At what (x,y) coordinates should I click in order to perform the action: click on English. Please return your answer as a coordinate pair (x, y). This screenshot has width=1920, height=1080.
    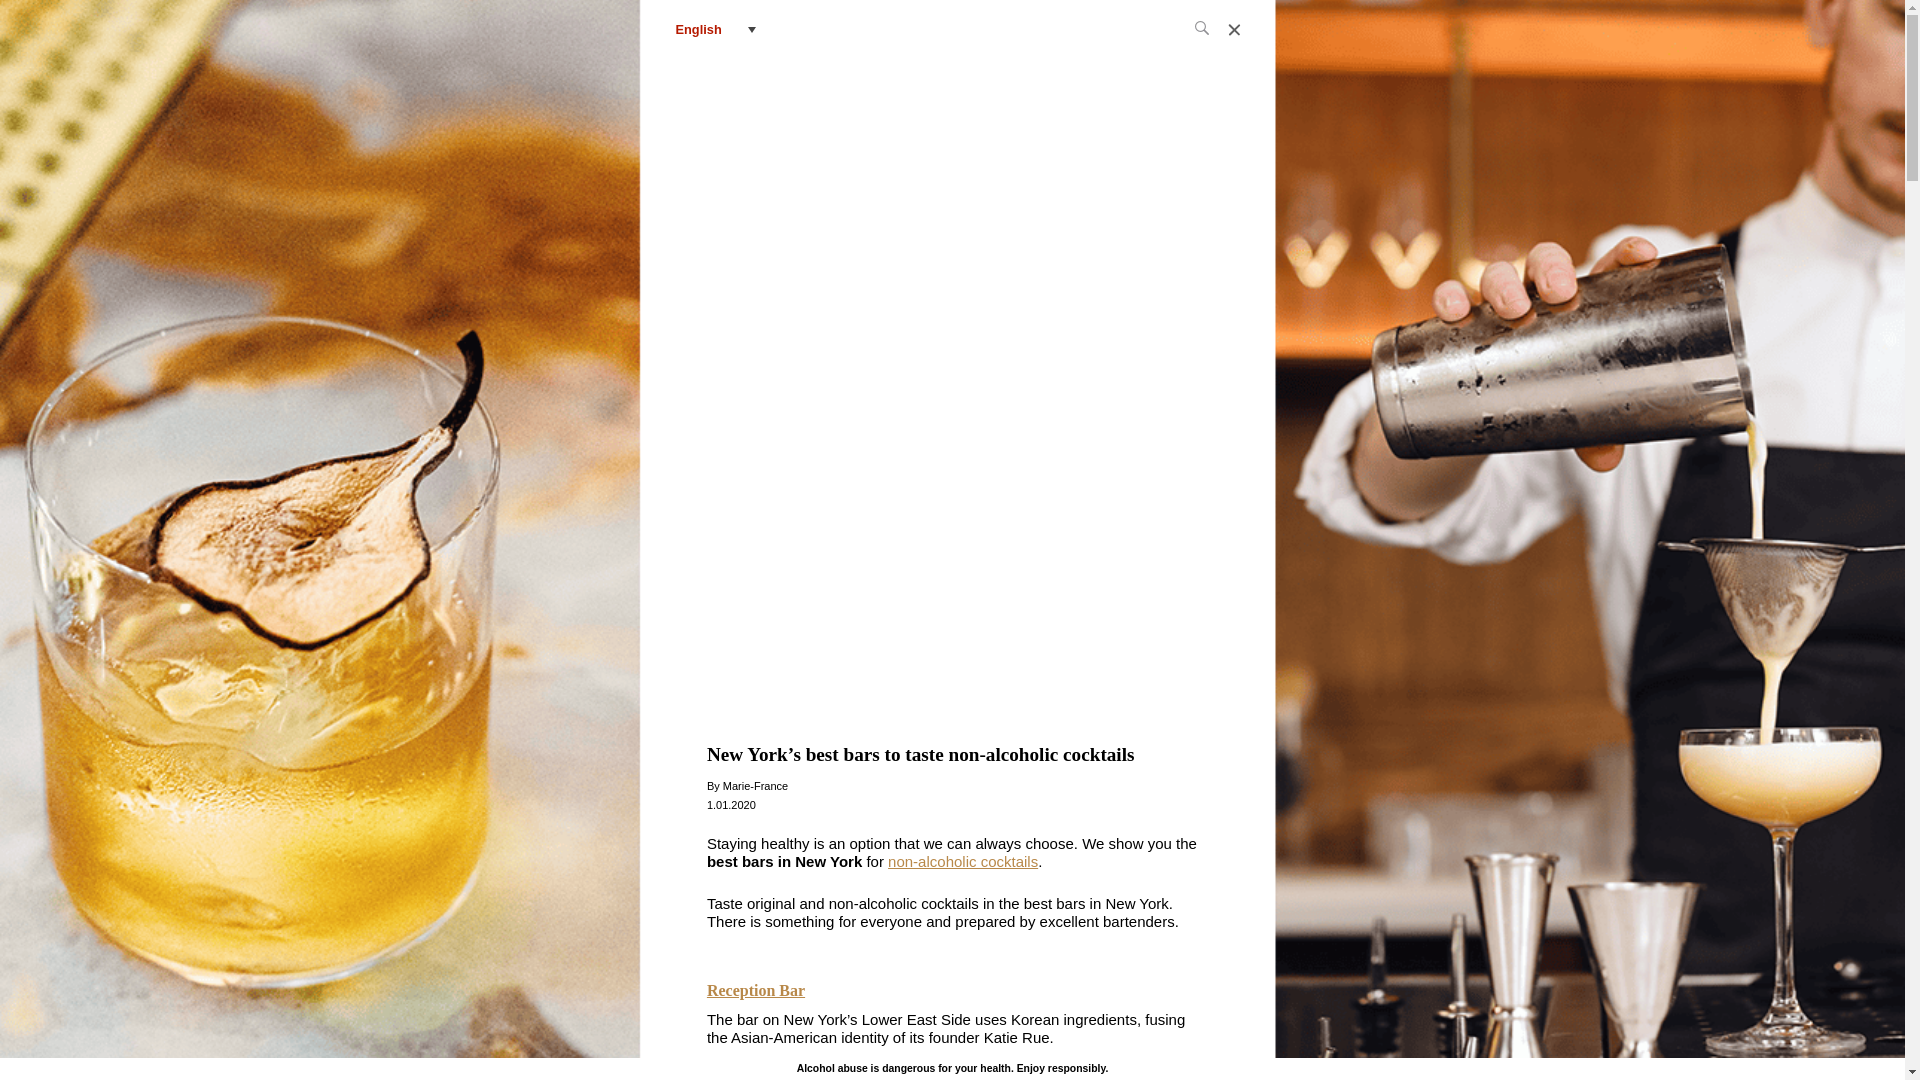
    Looking at the image, I should click on (716, 29).